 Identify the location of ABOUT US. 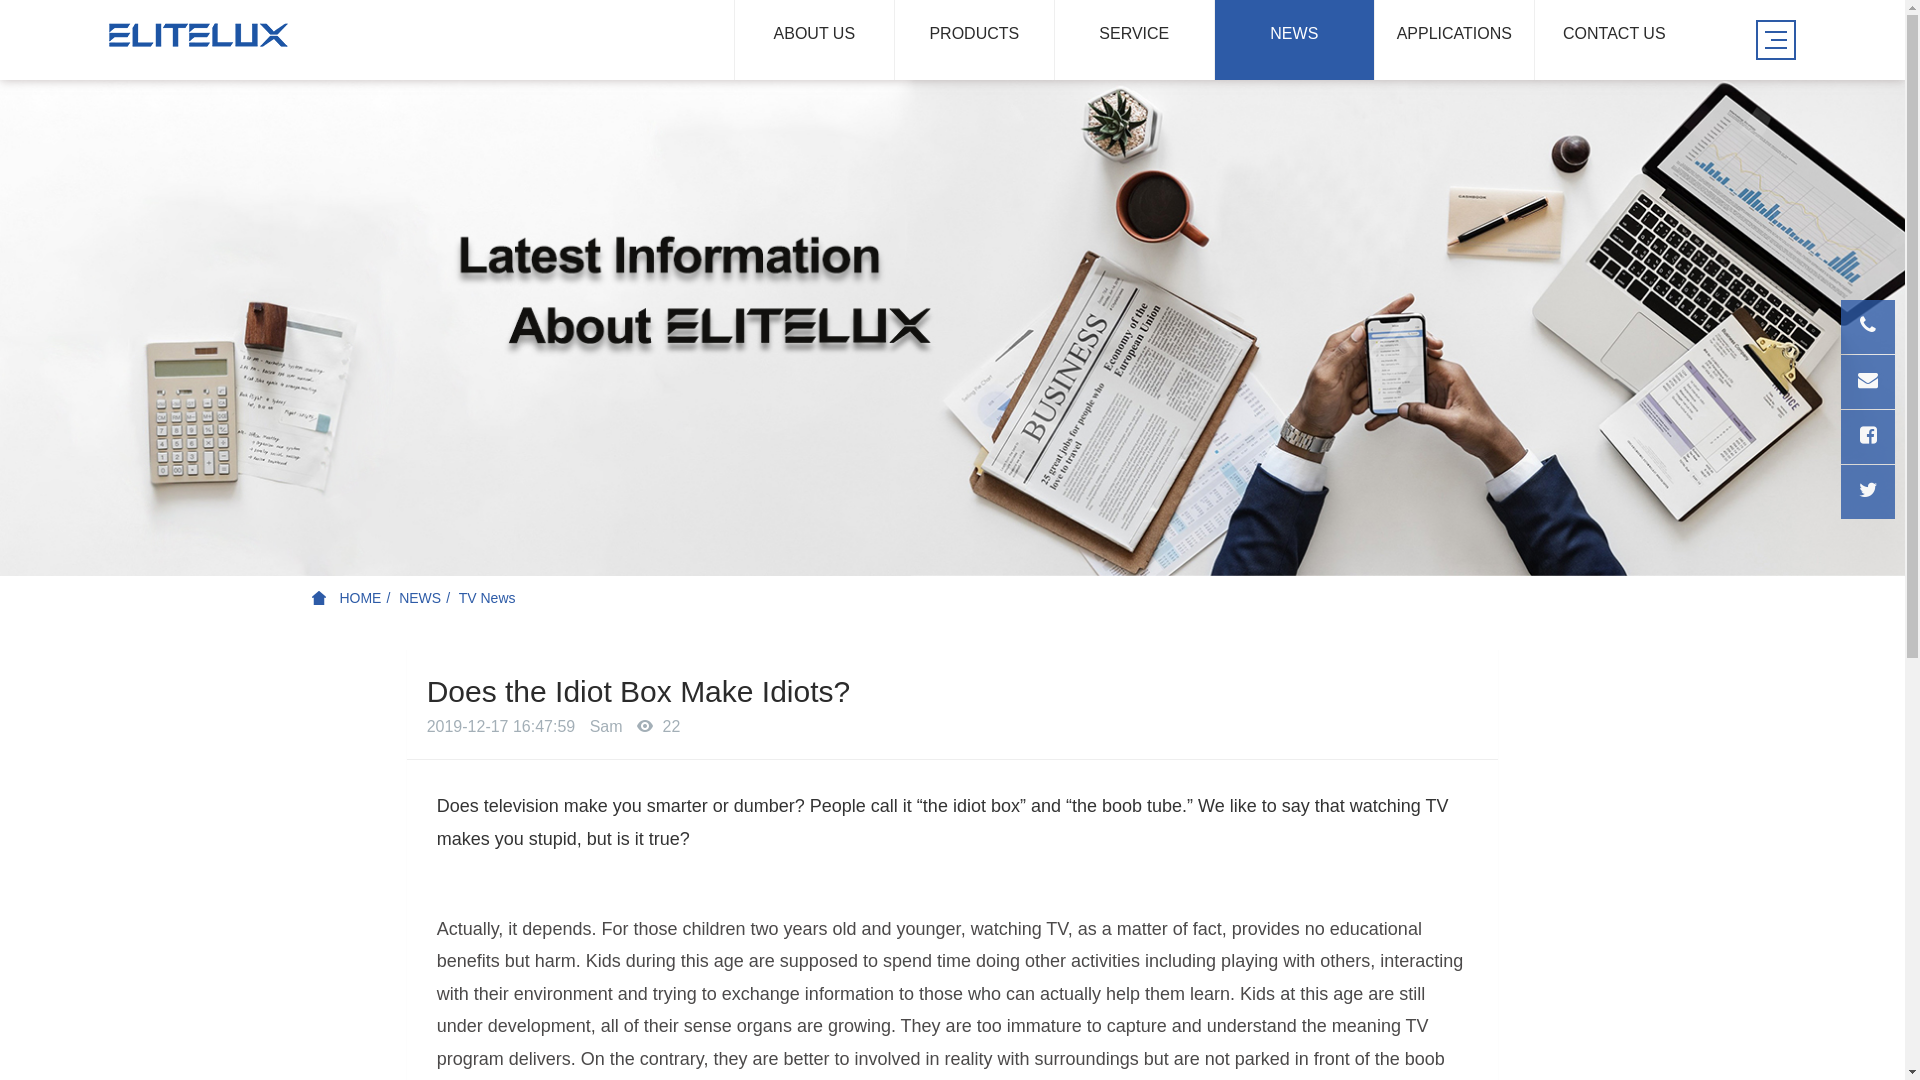
(814, 40).